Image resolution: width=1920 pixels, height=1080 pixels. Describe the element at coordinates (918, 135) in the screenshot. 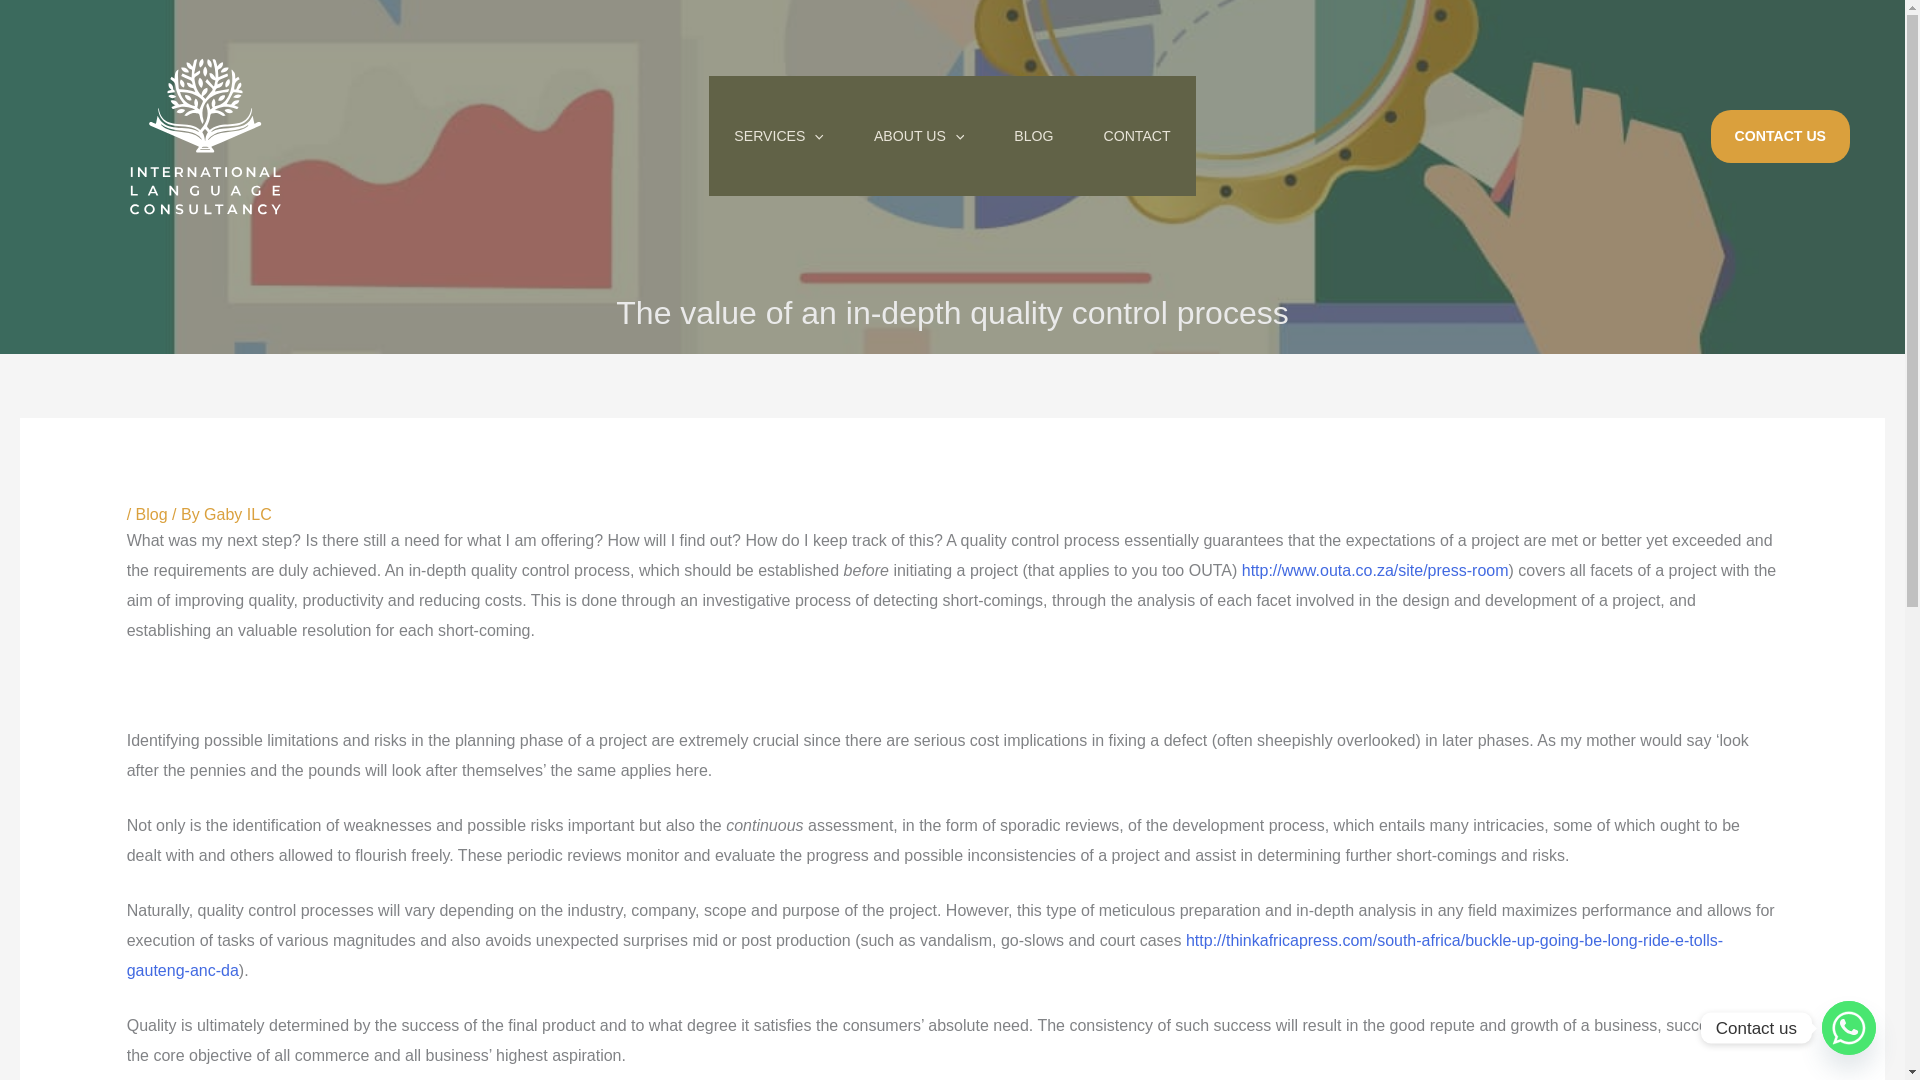

I see `ABOUT US` at that location.